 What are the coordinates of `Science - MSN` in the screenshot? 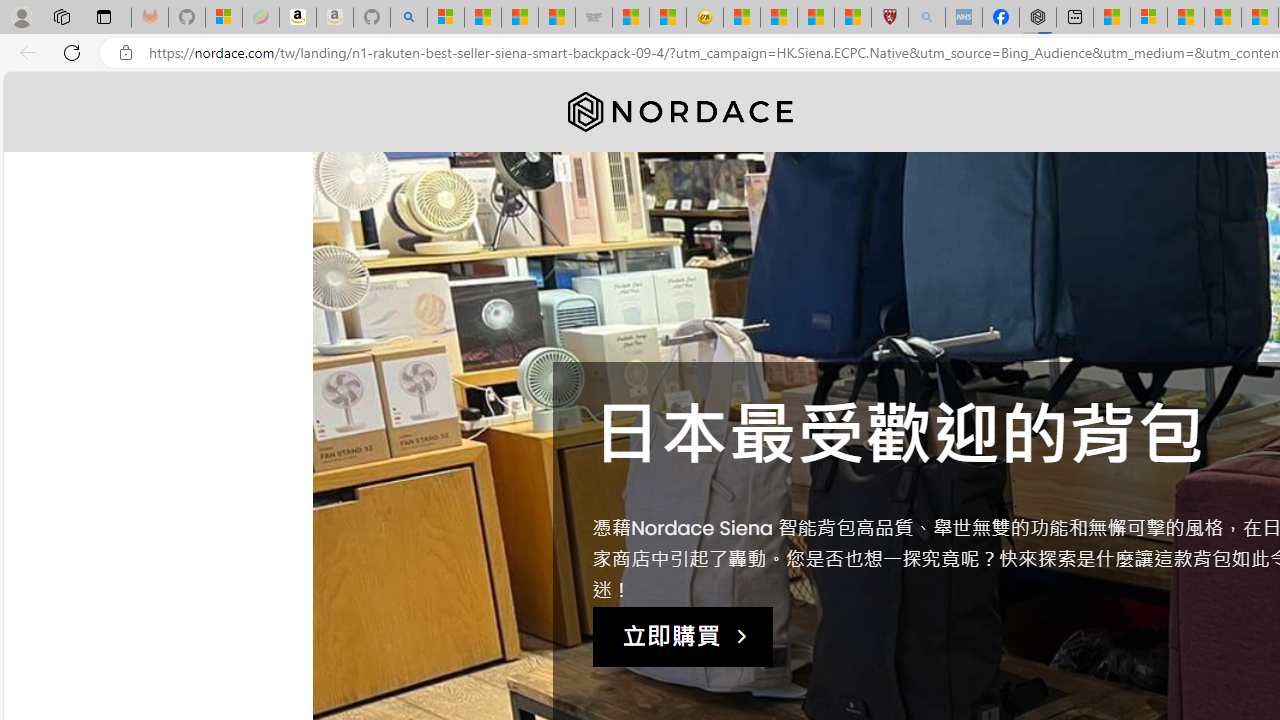 It's located at (816, 18).